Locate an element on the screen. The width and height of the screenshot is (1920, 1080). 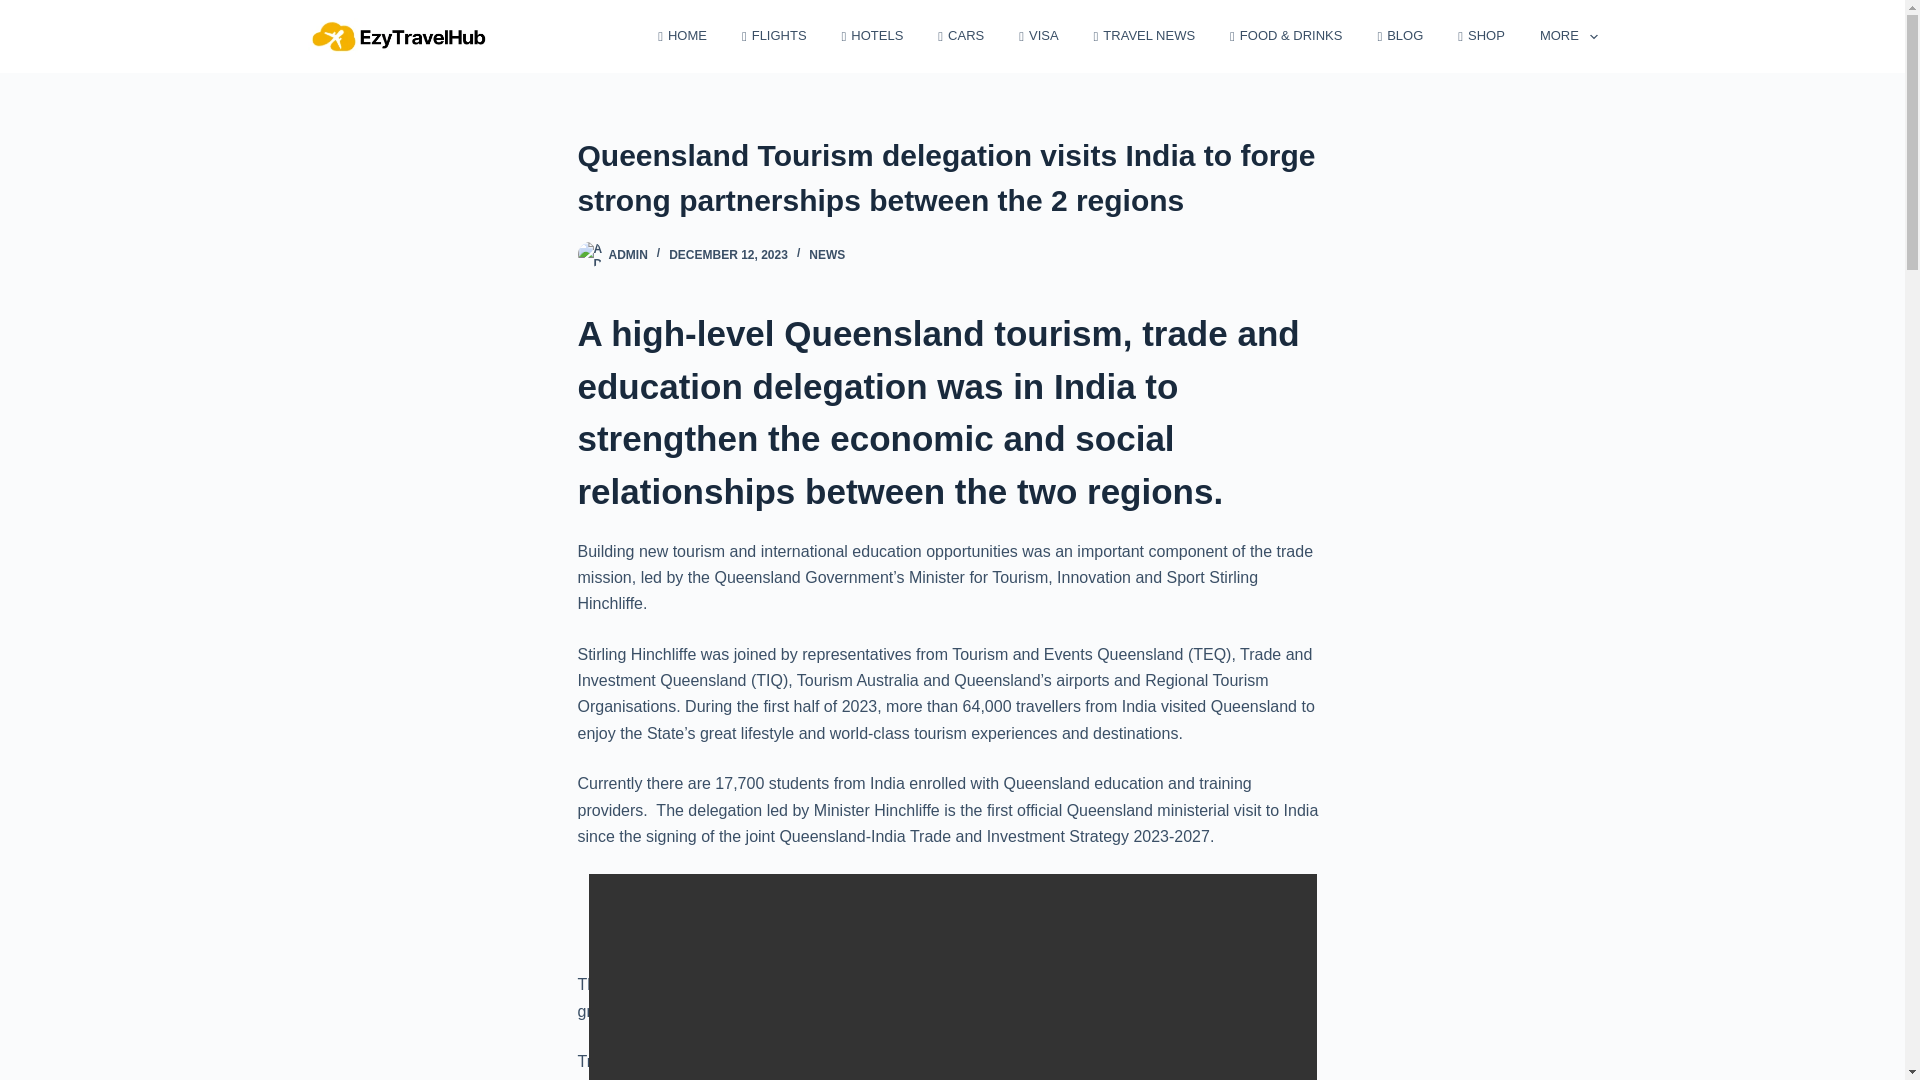
VISA is located at coordinates (1038, 36).